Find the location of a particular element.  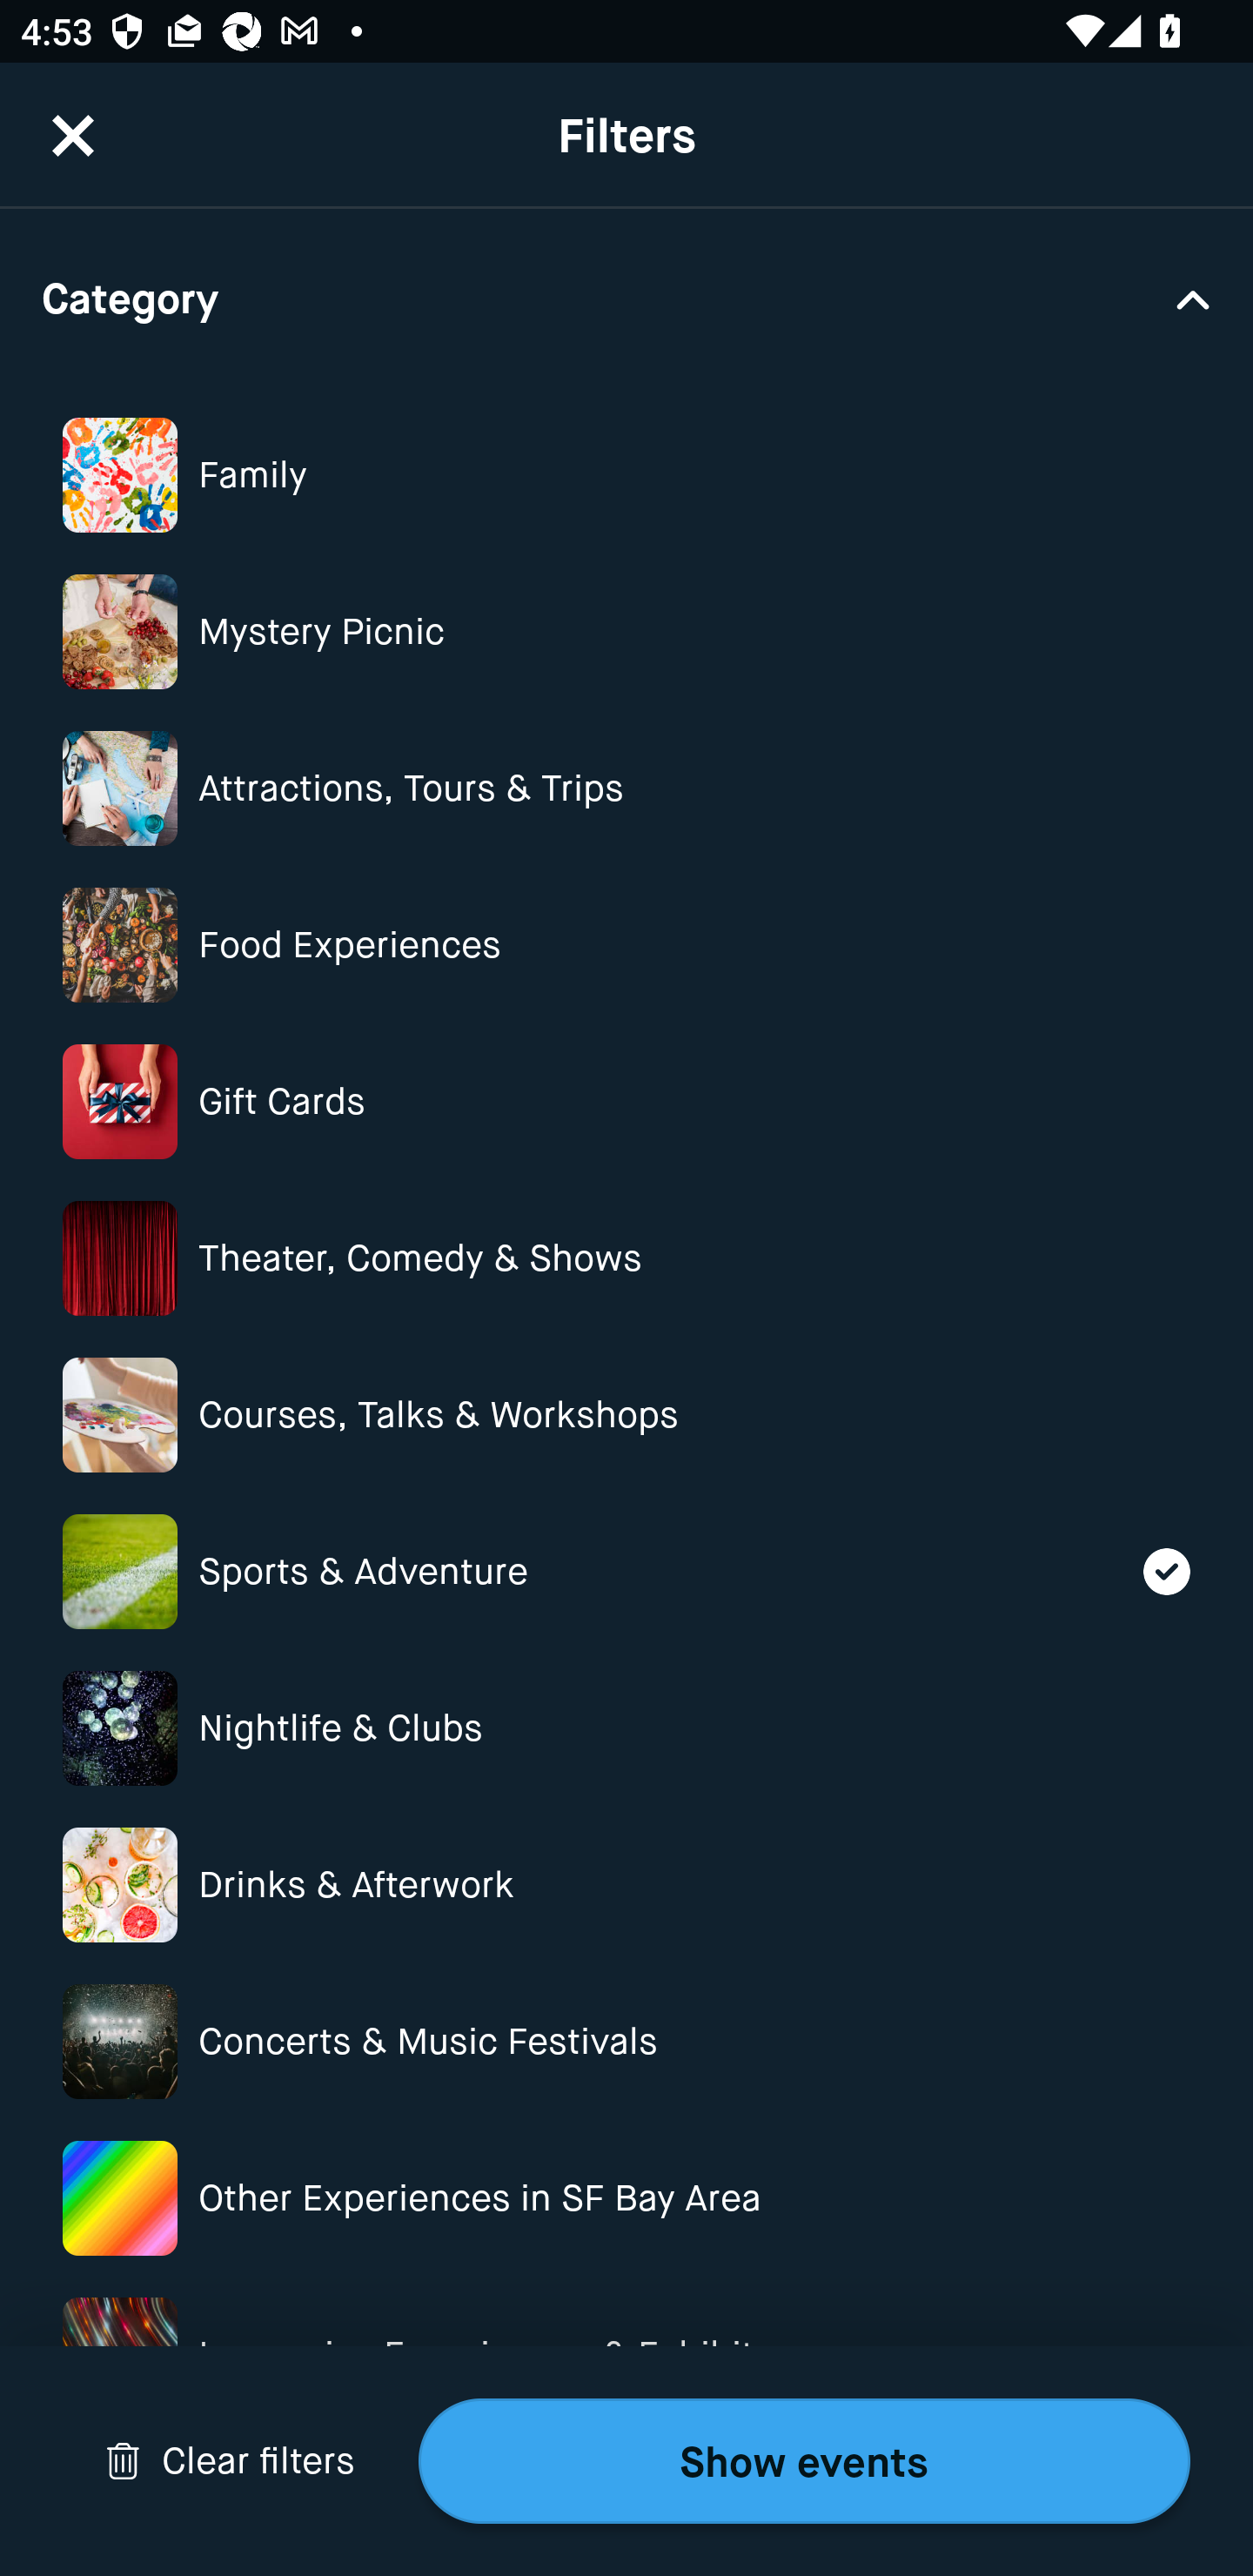

Category Drop Down Arrow is located at coordinates (626, 298).